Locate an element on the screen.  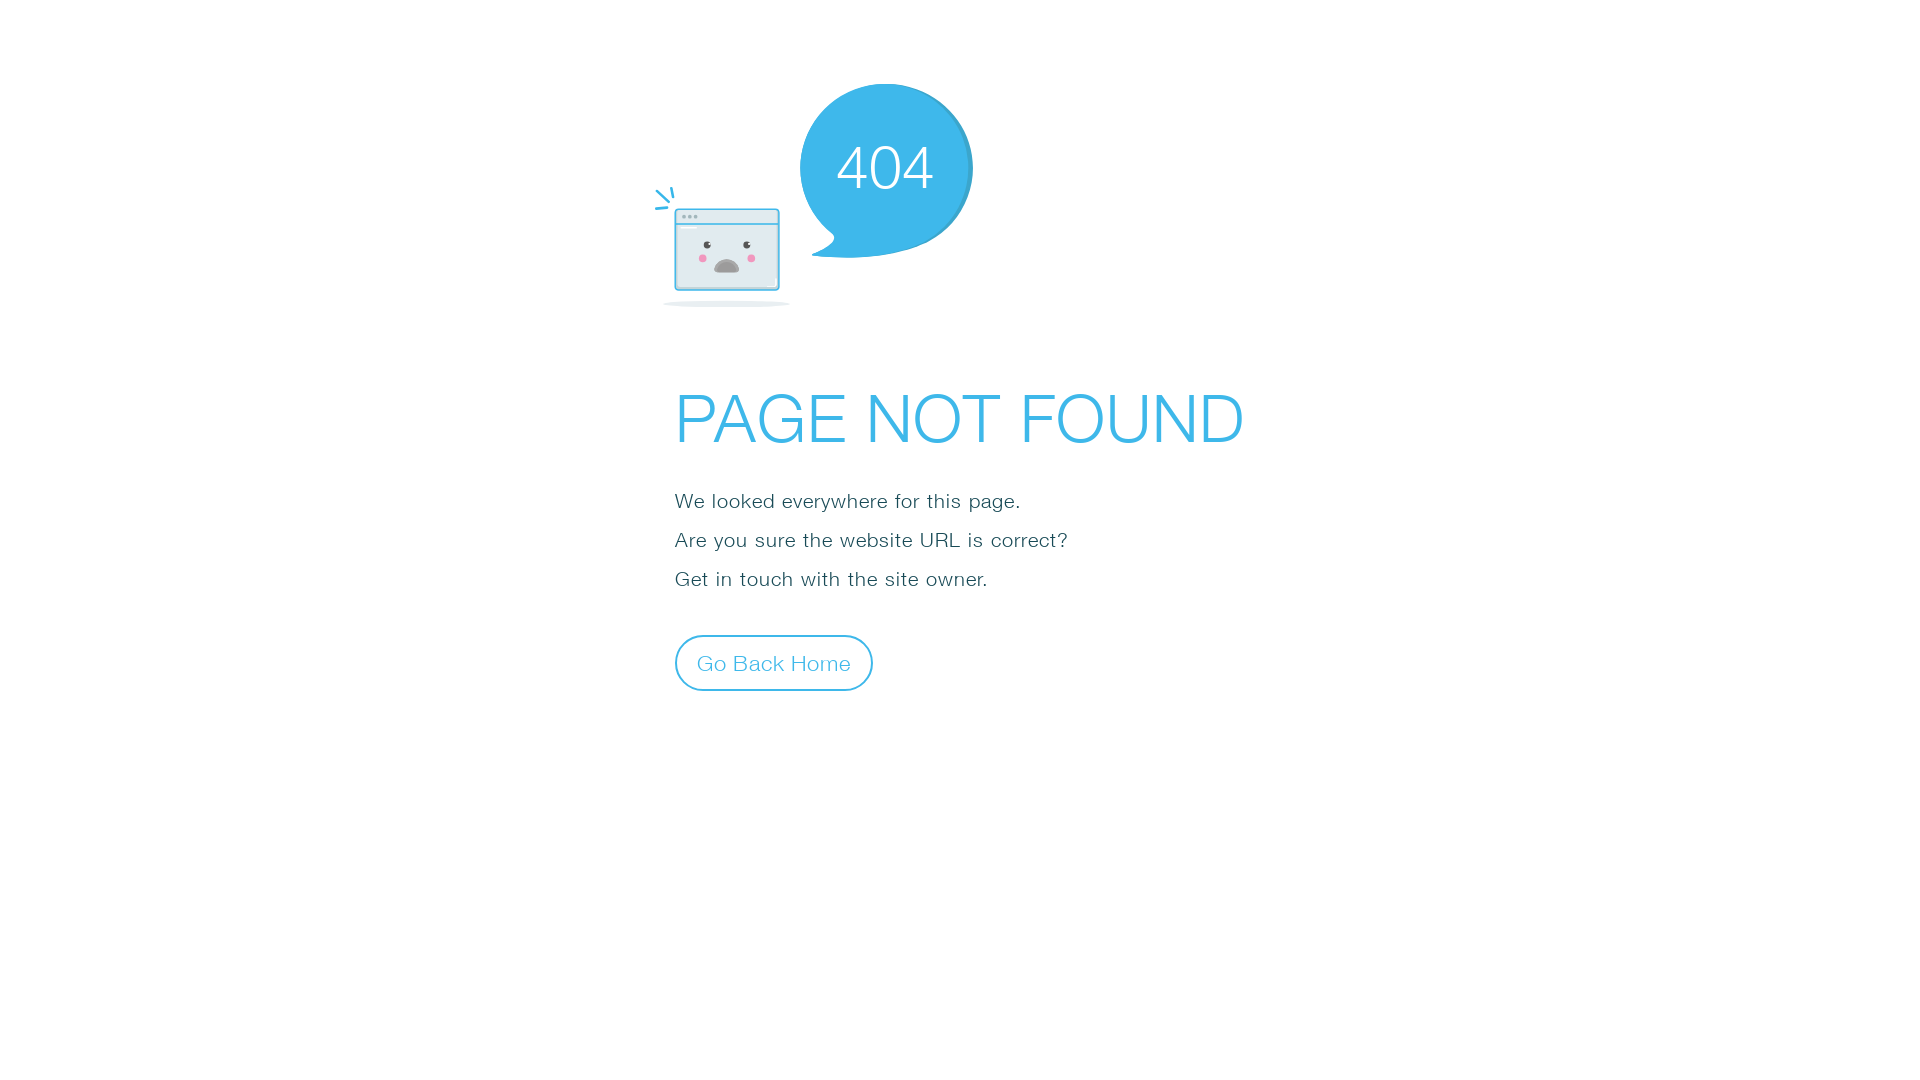
Go Back Home is located at coordinates (774, 662).